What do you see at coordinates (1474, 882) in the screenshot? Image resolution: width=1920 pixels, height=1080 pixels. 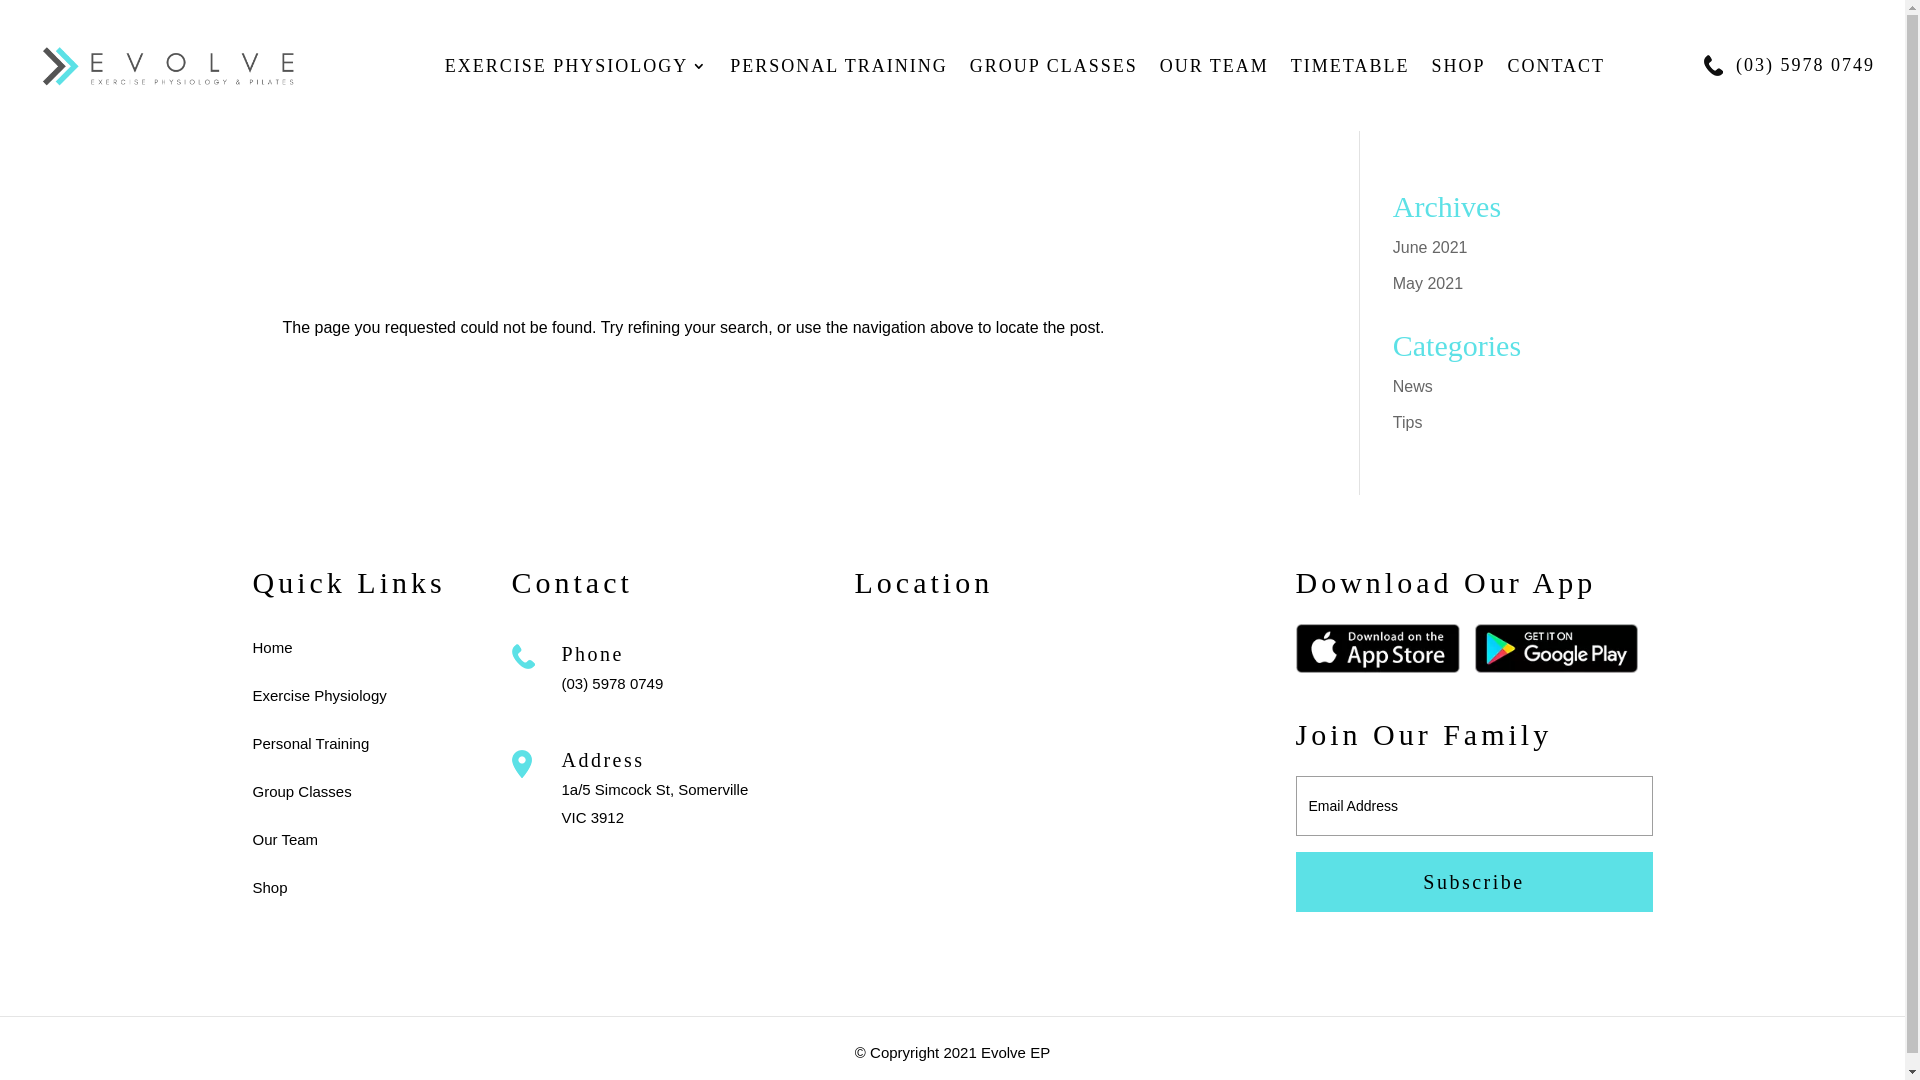 I see `Subscribe` at bounding box center [1474, 882].